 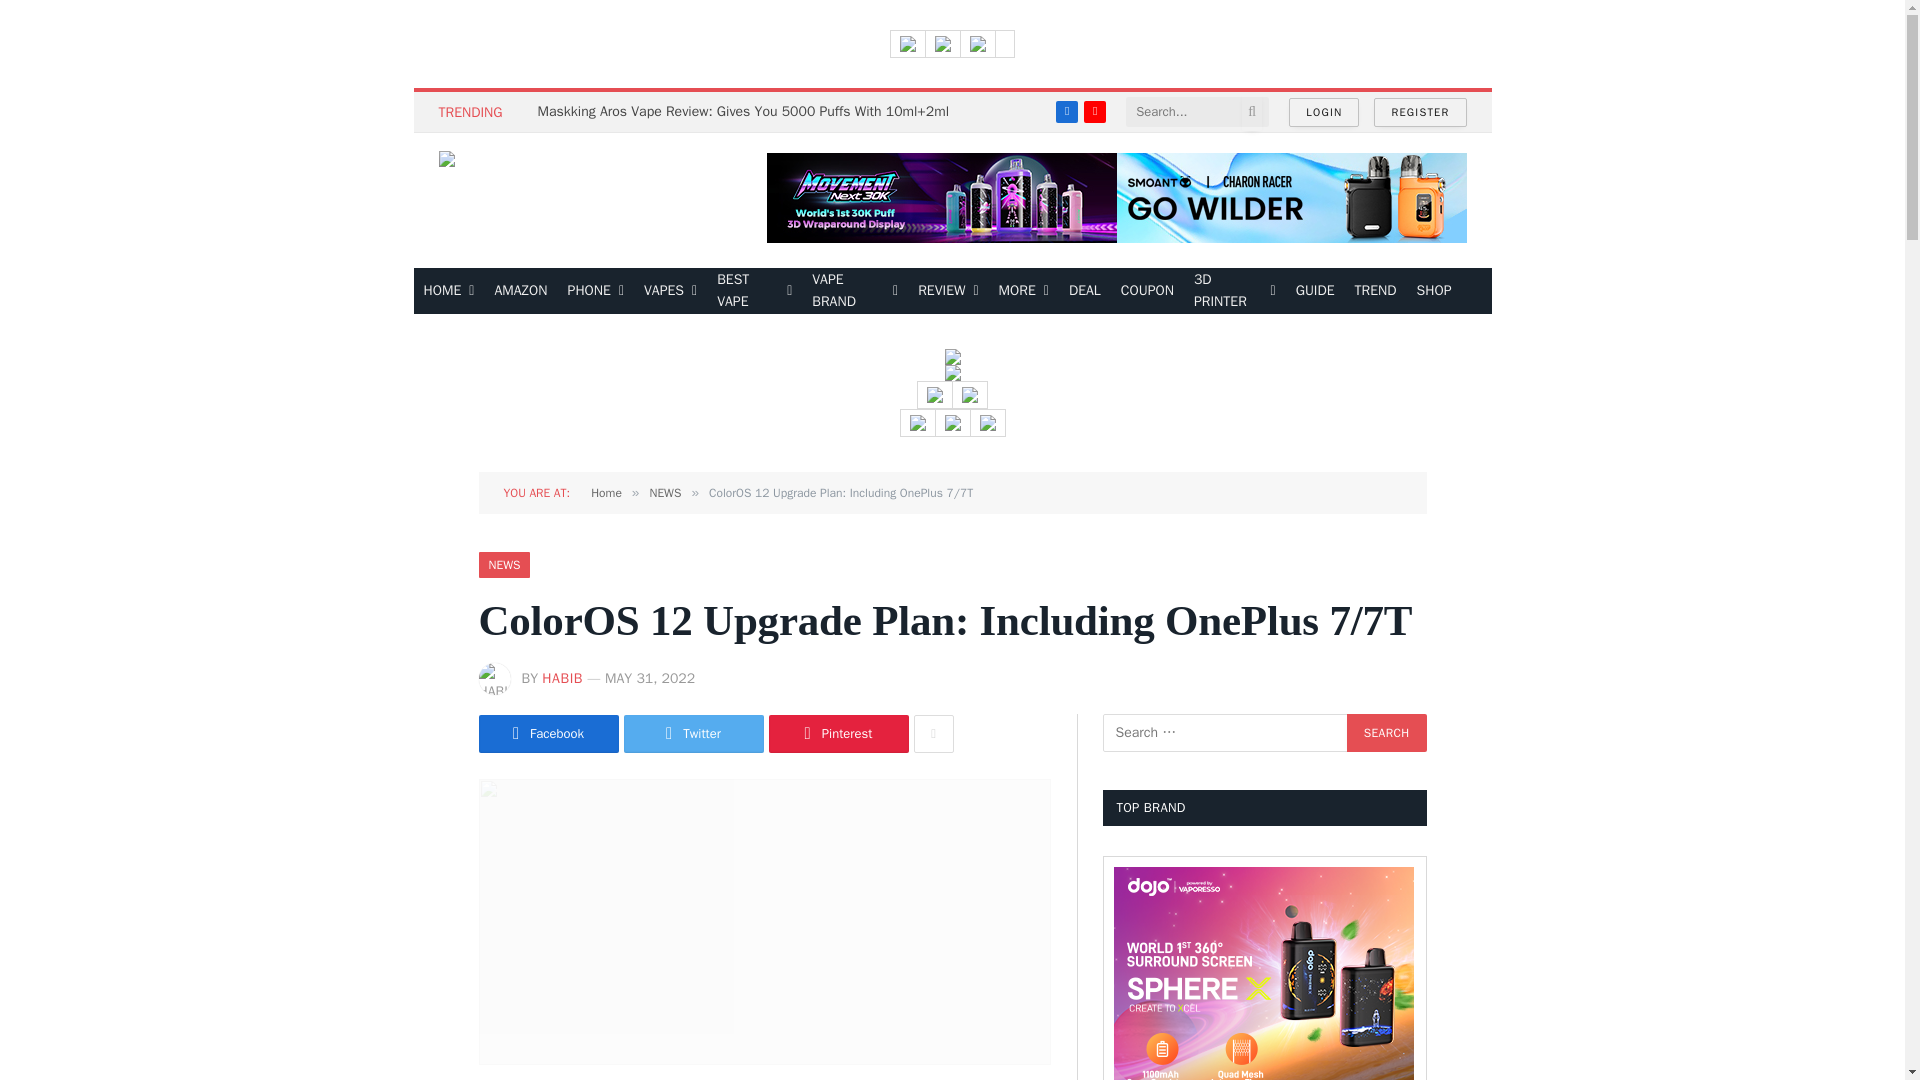 What do you see at coordinates (520, 290) in the screenshot?
I see `AMAZON` at bounding box center [520, 290].